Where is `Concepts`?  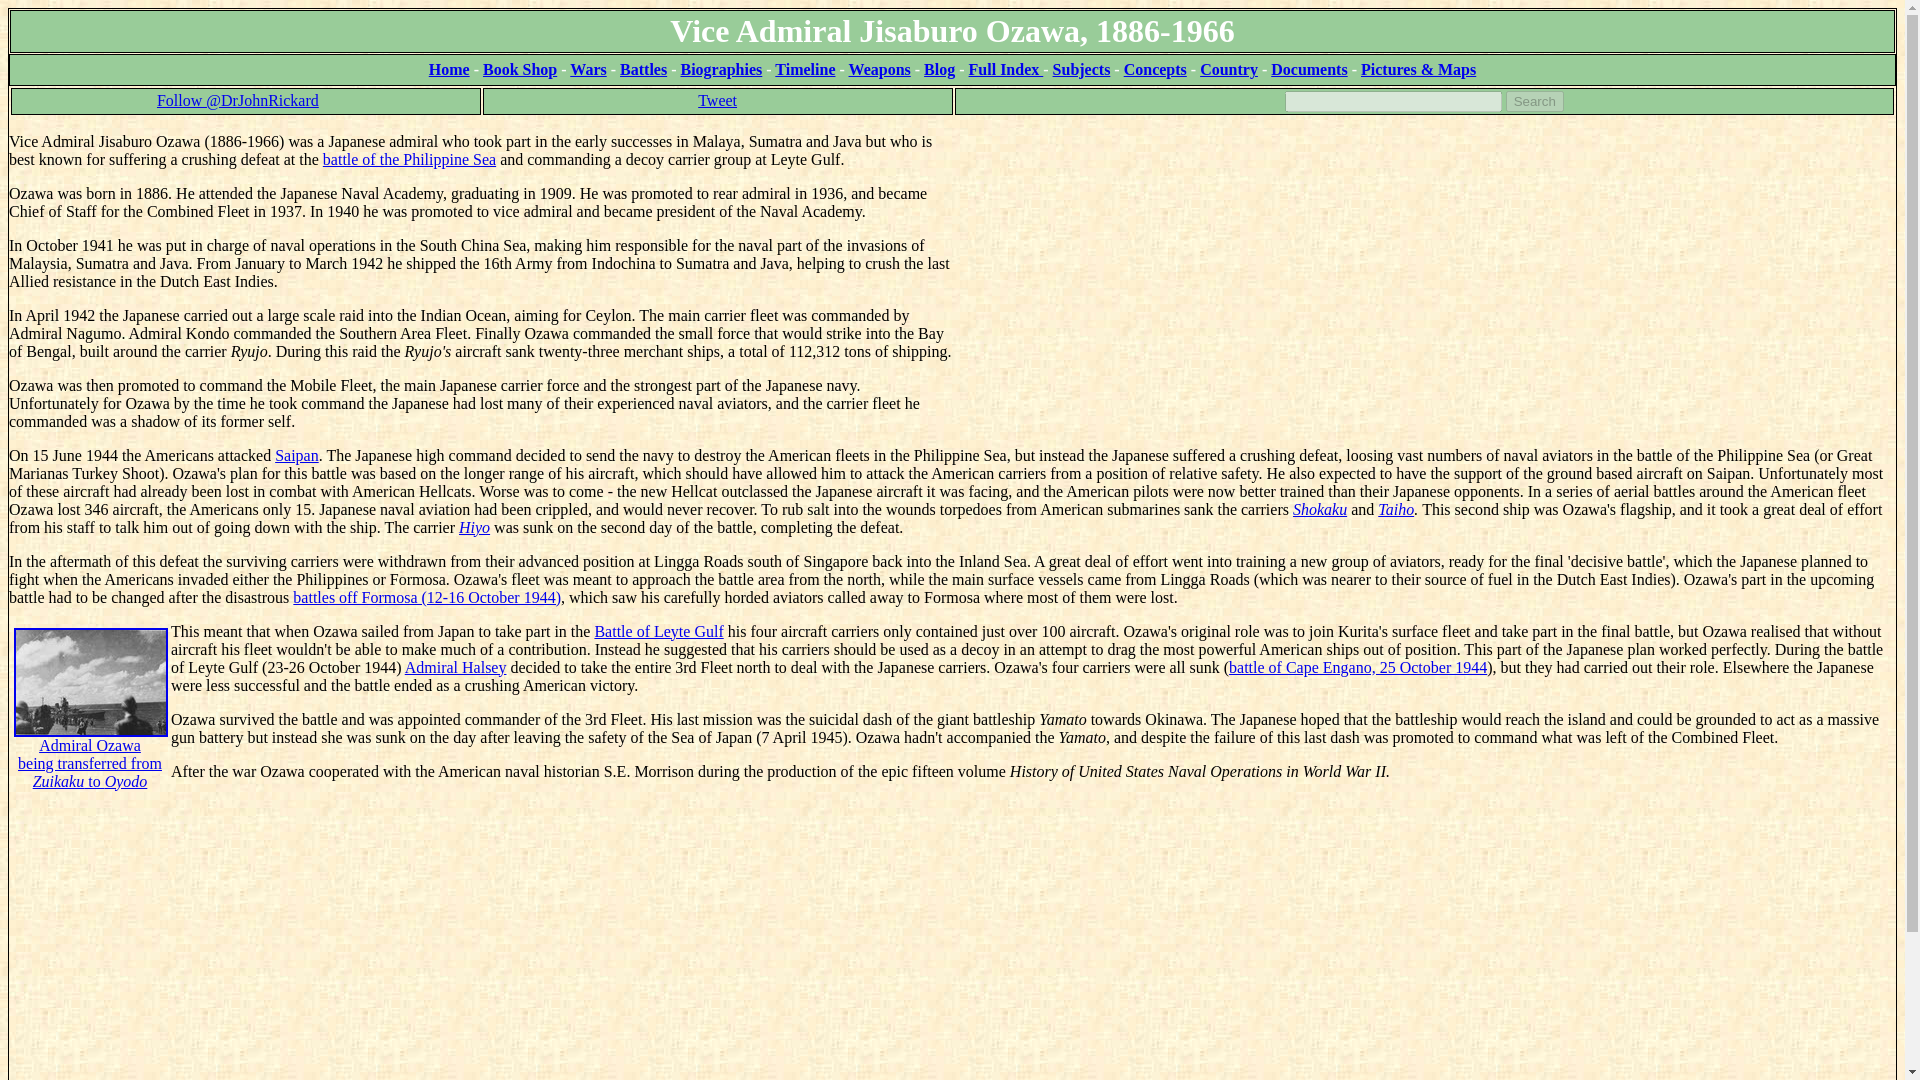
Concepts is located at coordinates (1154, 68).